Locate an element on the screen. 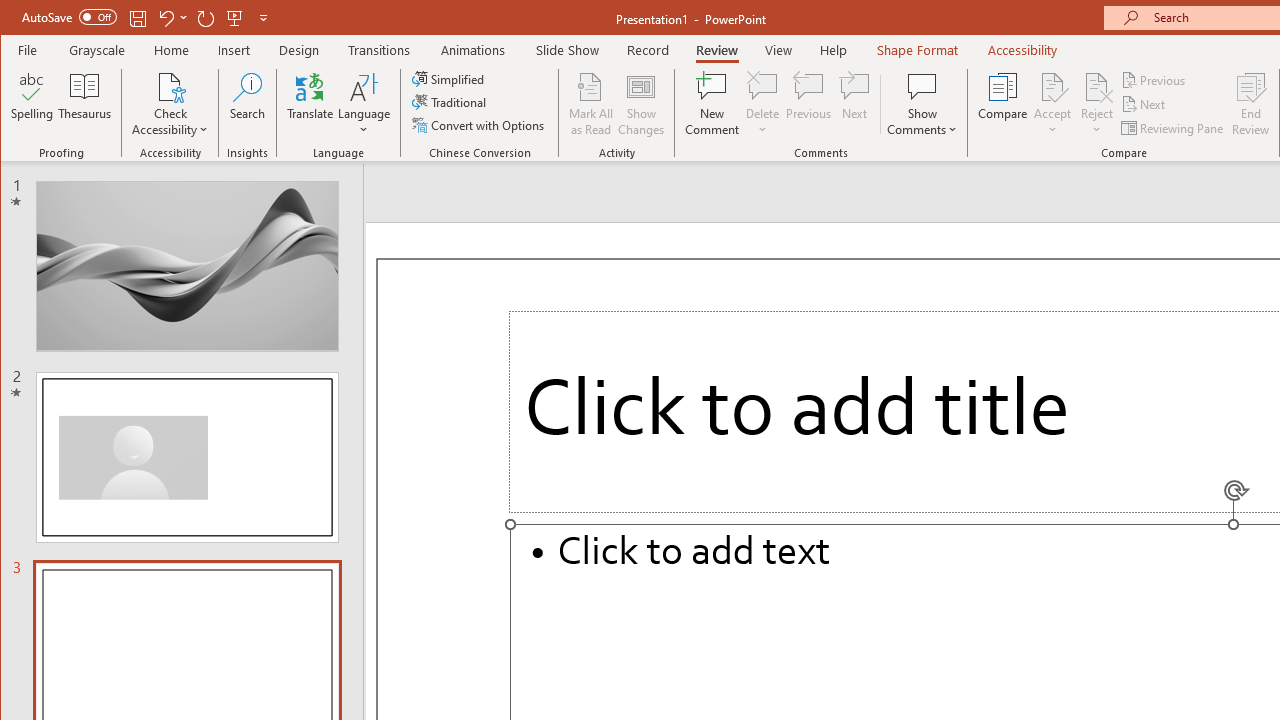  Reject Change is located at coordinates (1096, 86).